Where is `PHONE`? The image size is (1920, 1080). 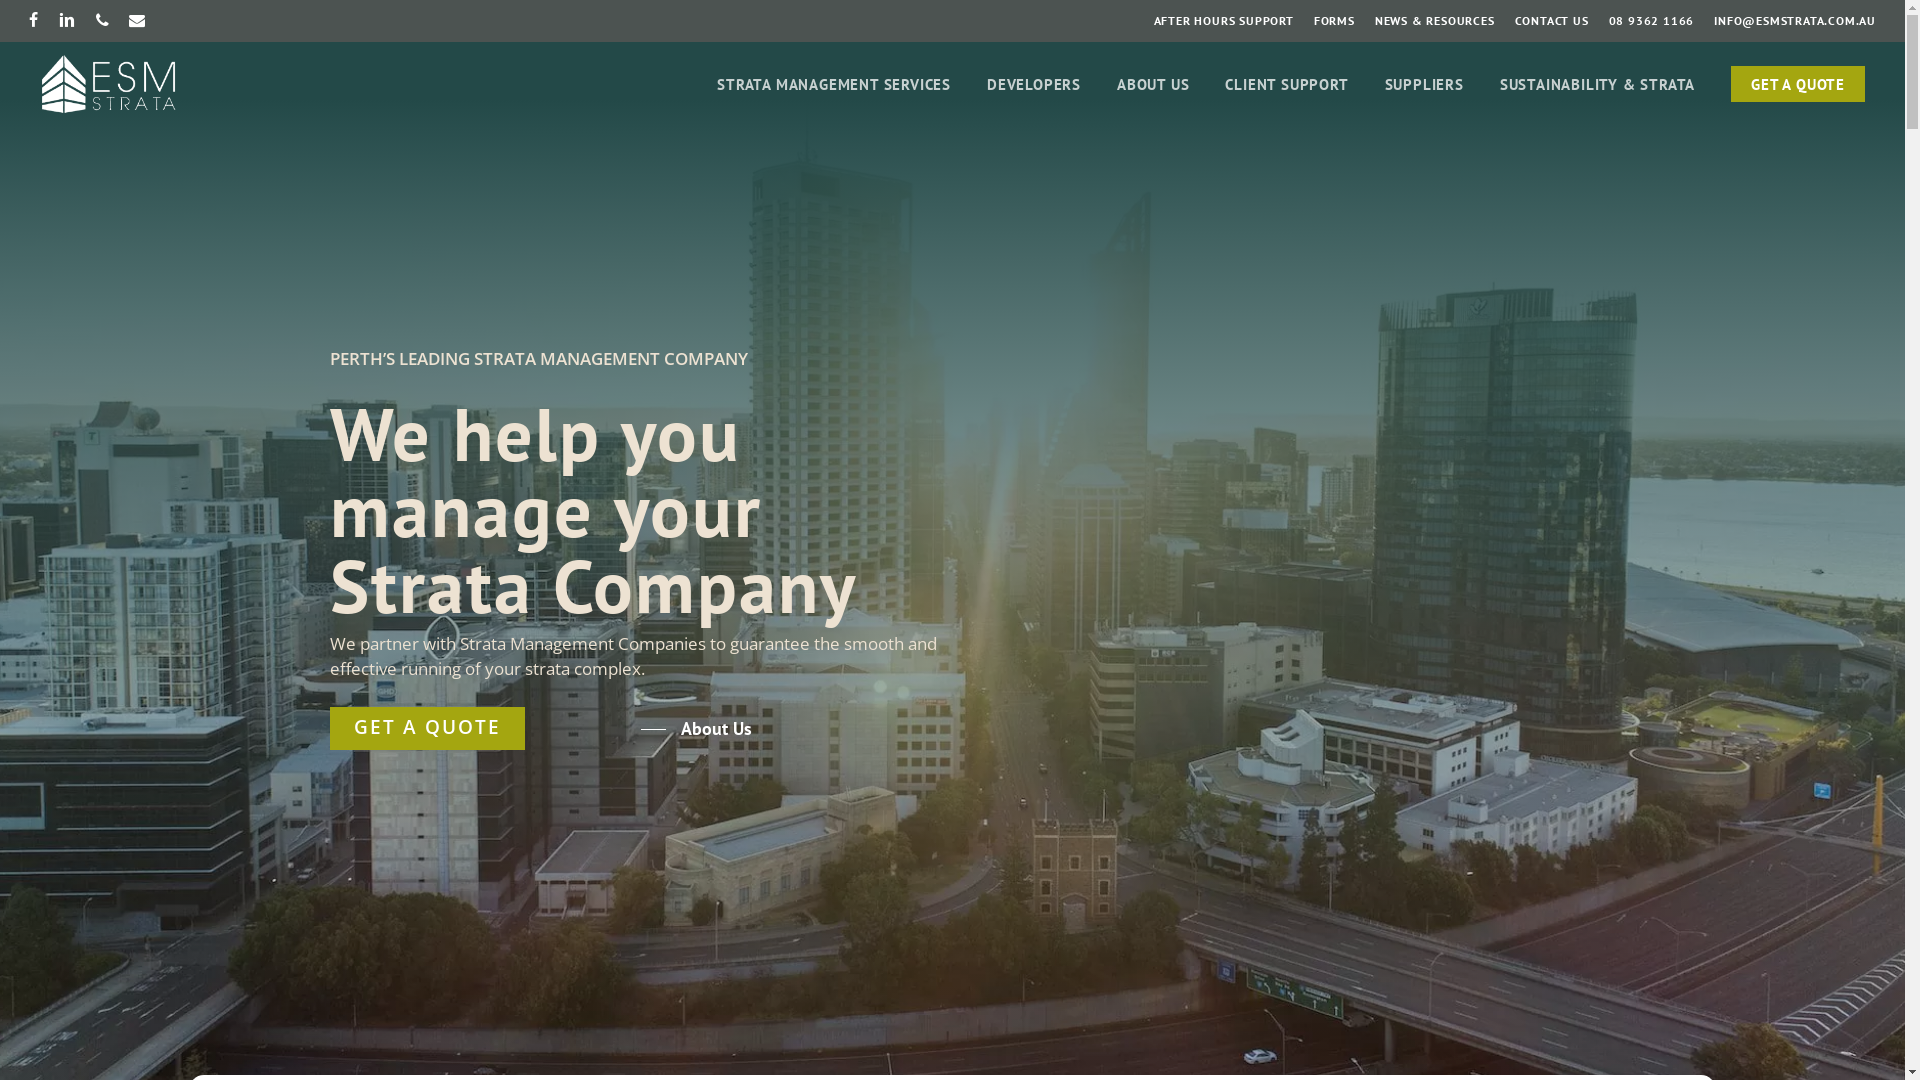 PHONE is located at coordinates (103, 21).